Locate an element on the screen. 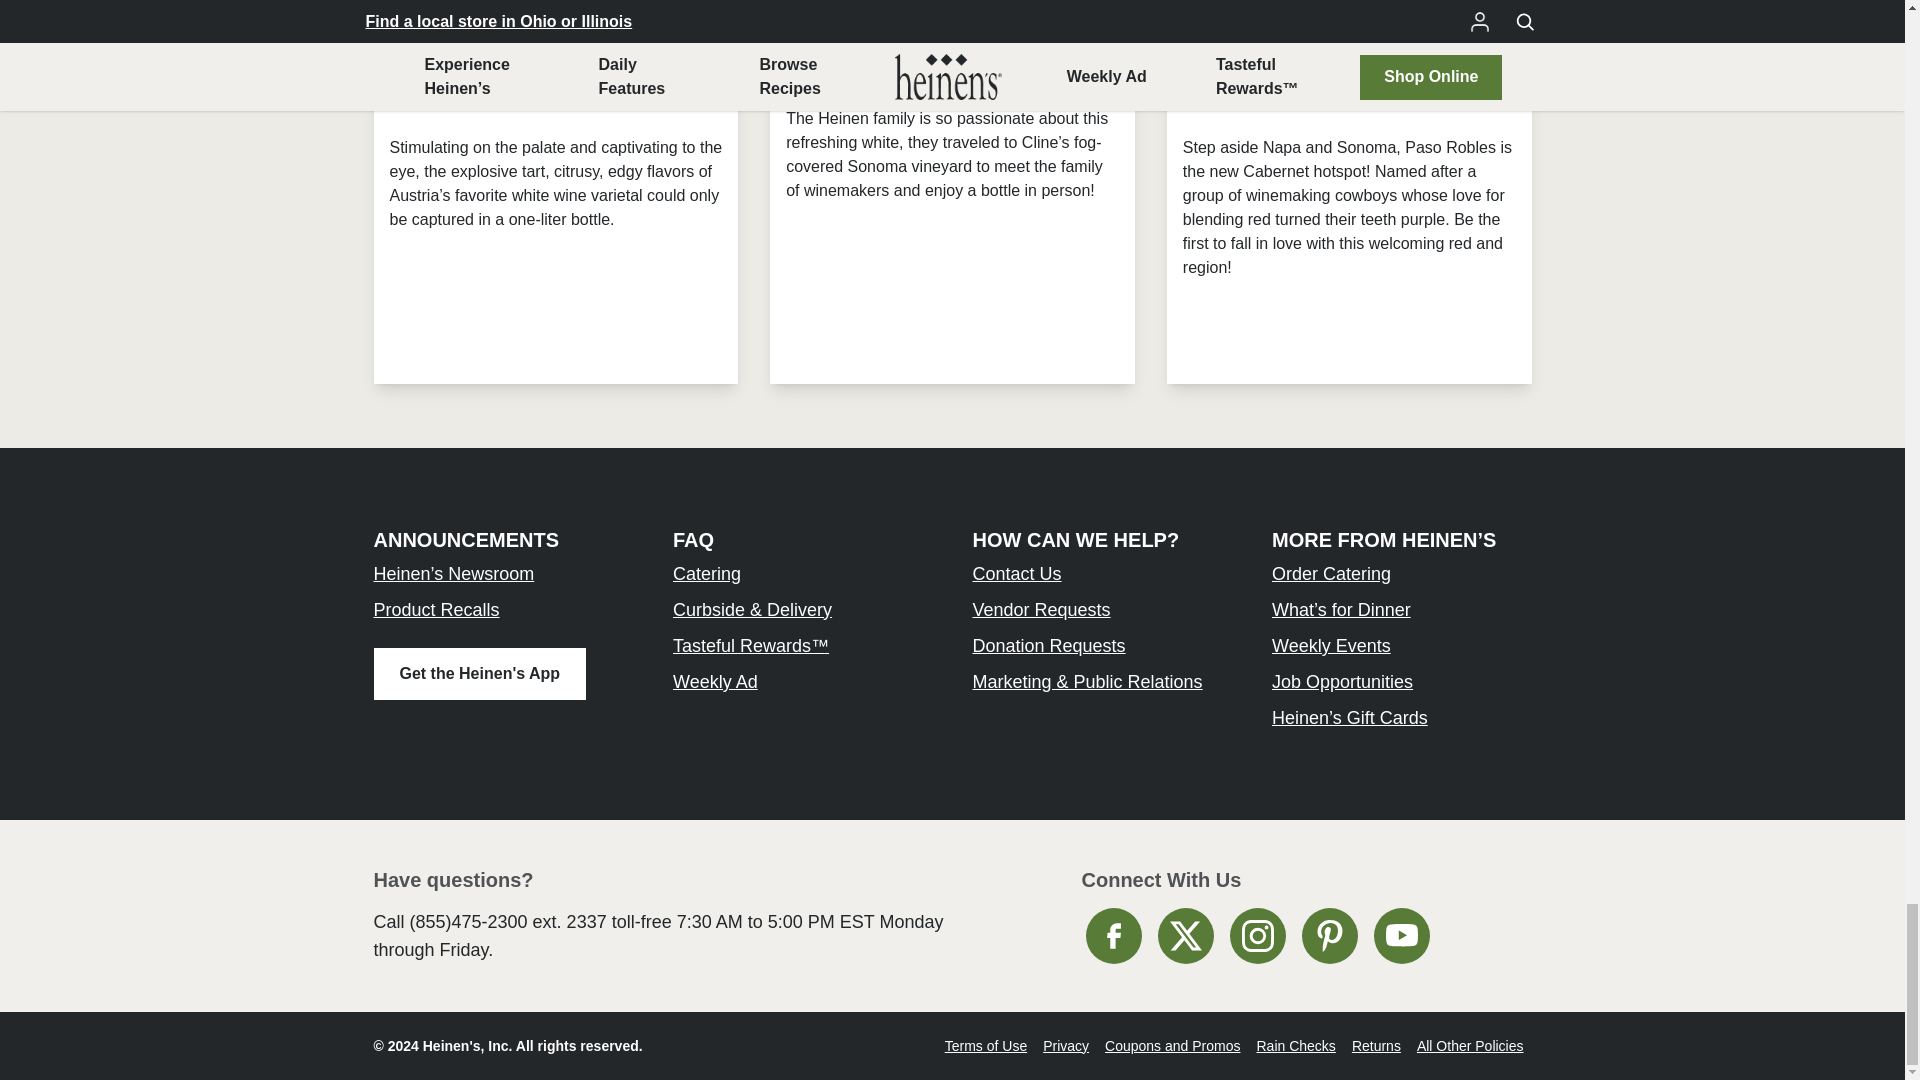 This screenshot has height=1080, width=1920. Connect with Heinen's on Instagram is located at coordinates (1258, 936).